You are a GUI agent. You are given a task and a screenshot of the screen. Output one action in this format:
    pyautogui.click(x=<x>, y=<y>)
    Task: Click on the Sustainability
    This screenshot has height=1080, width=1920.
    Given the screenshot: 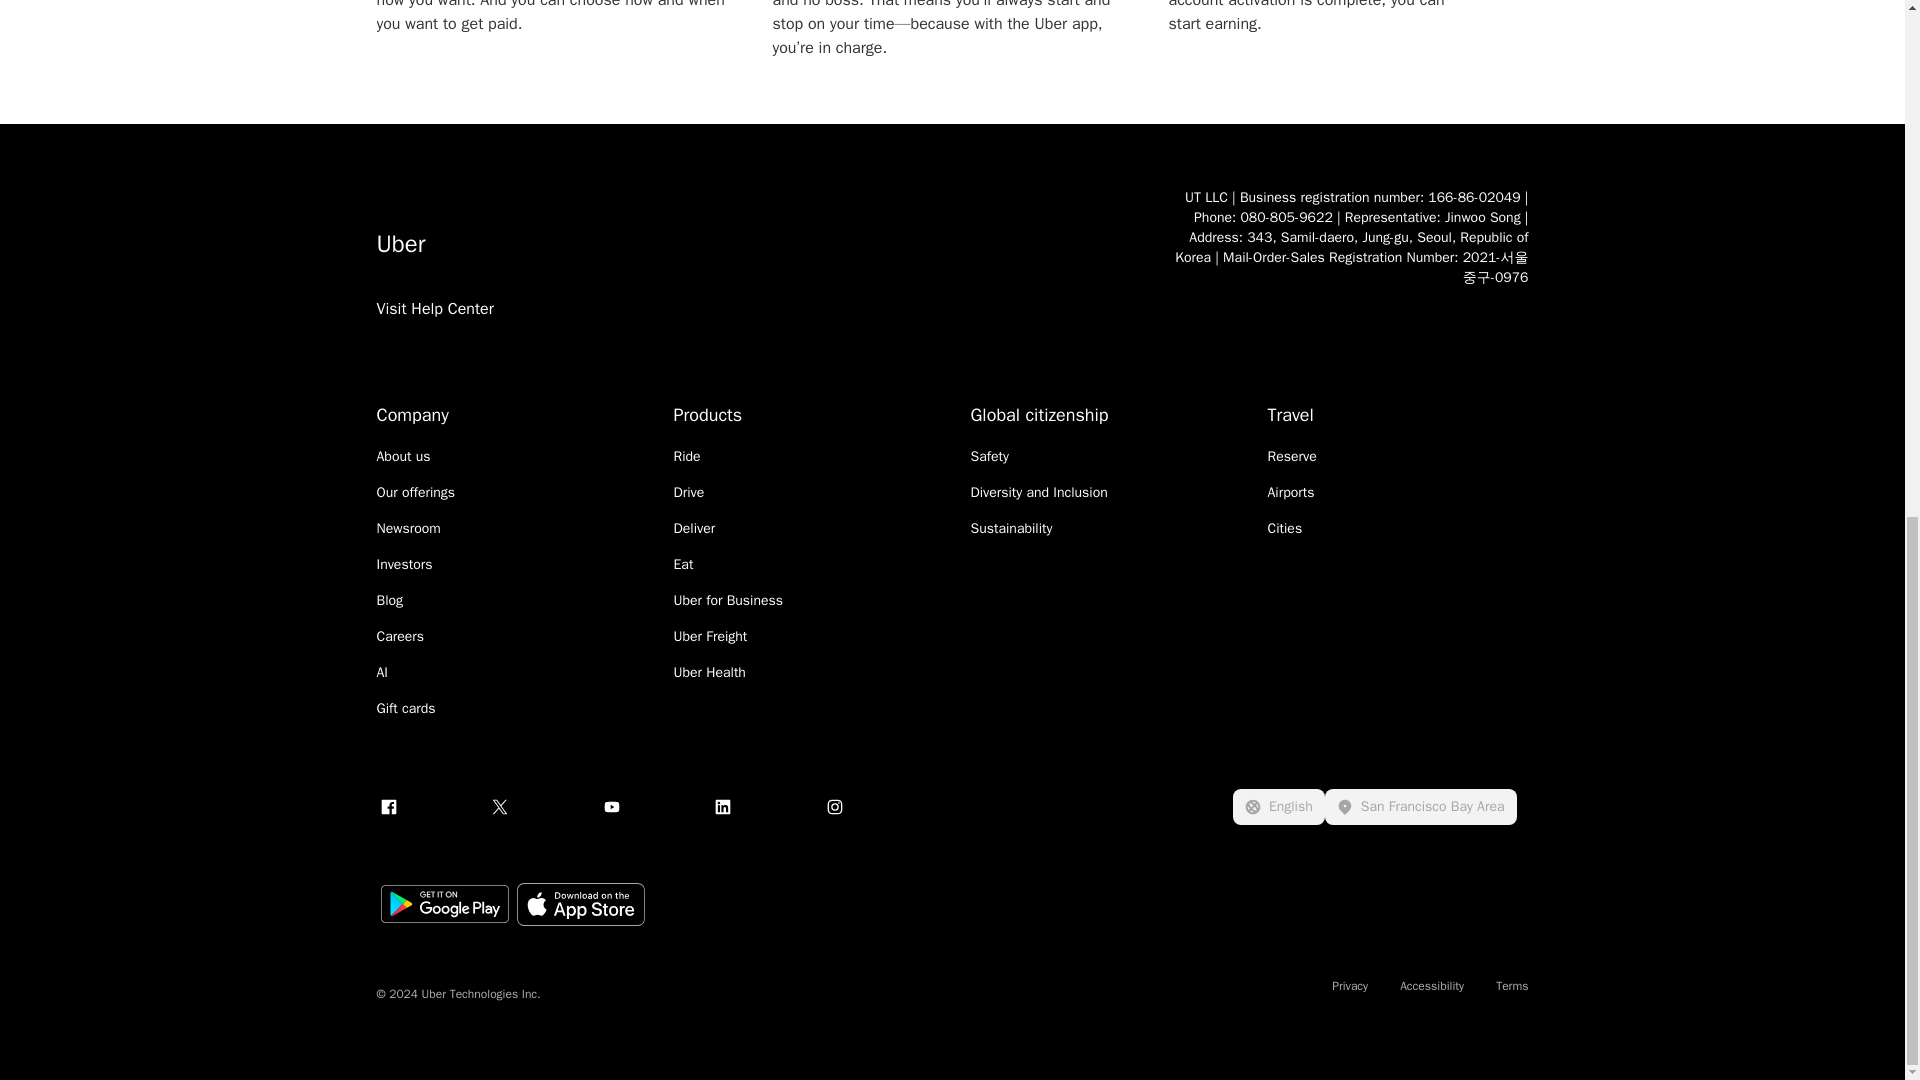 What is the action you would take?
    pyautogui.click(x=1010, y=528)
    